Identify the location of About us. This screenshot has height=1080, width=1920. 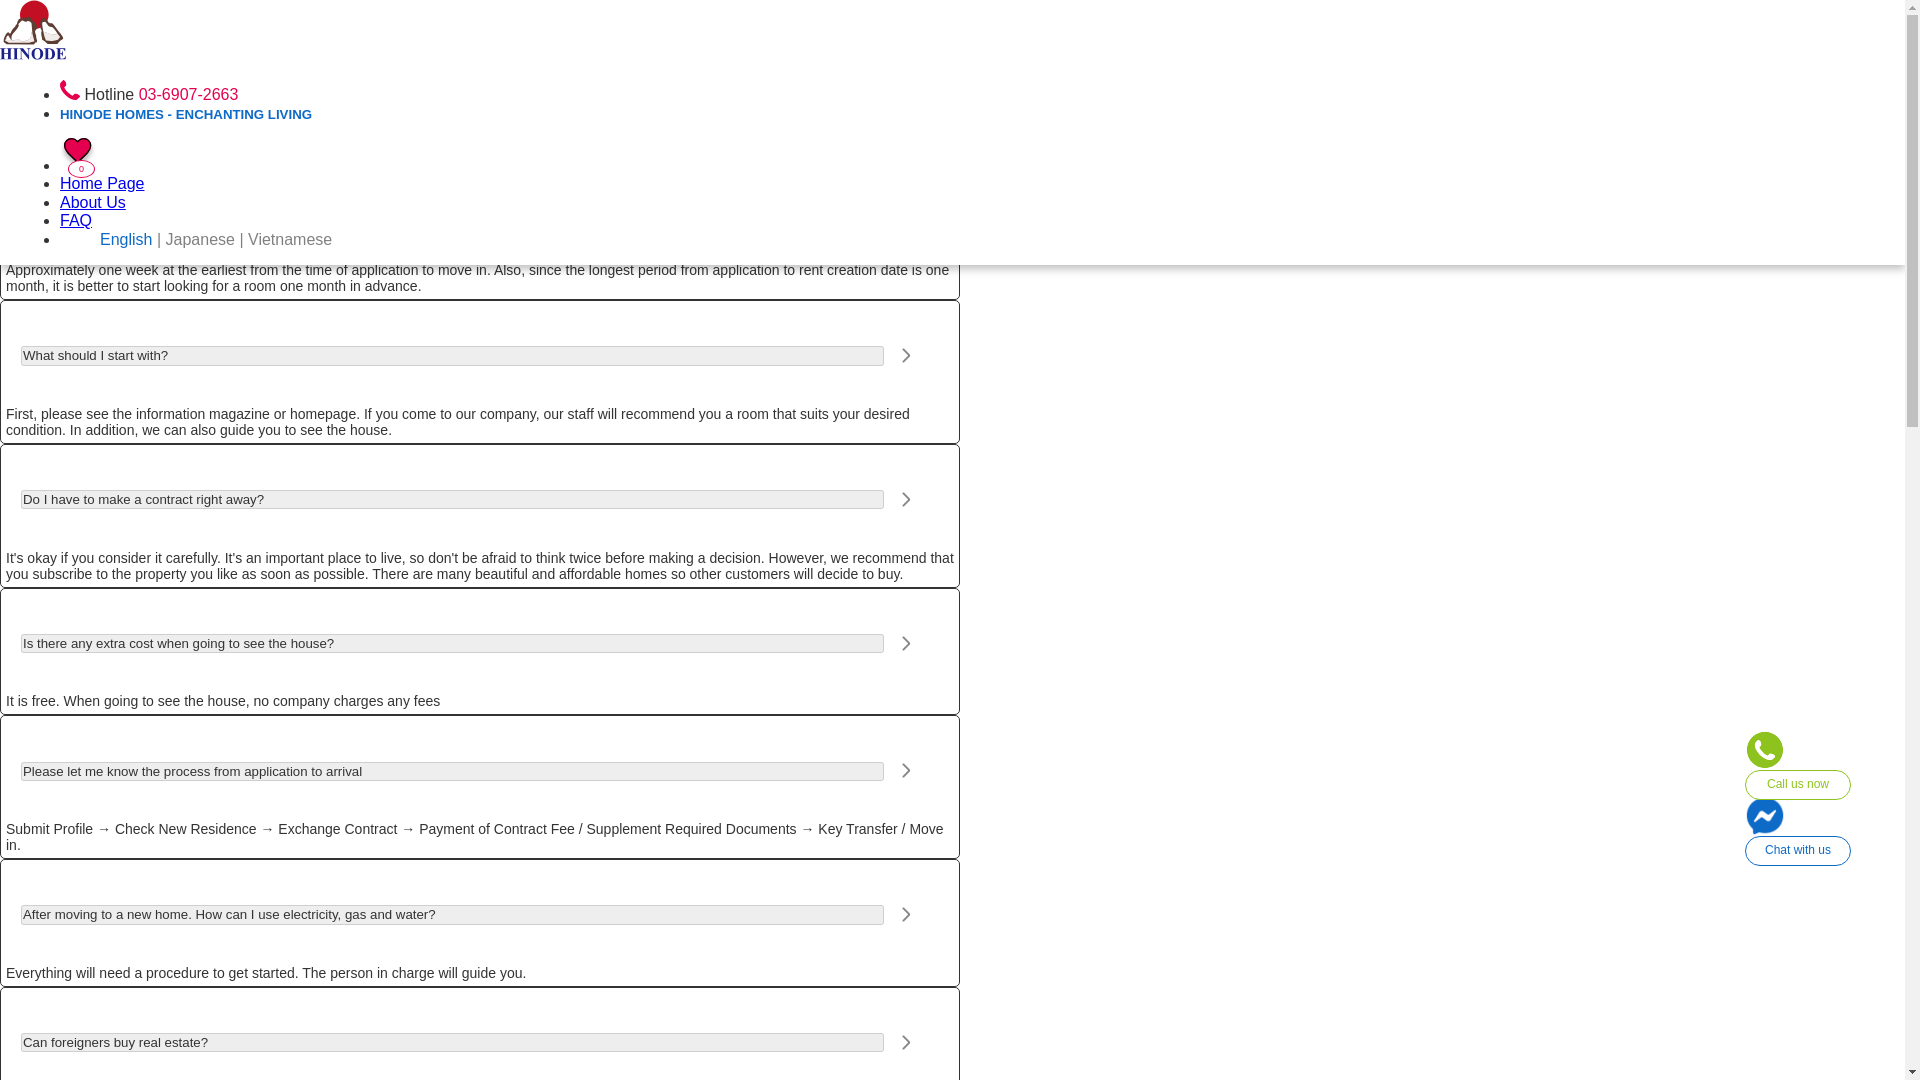
(103, 48).